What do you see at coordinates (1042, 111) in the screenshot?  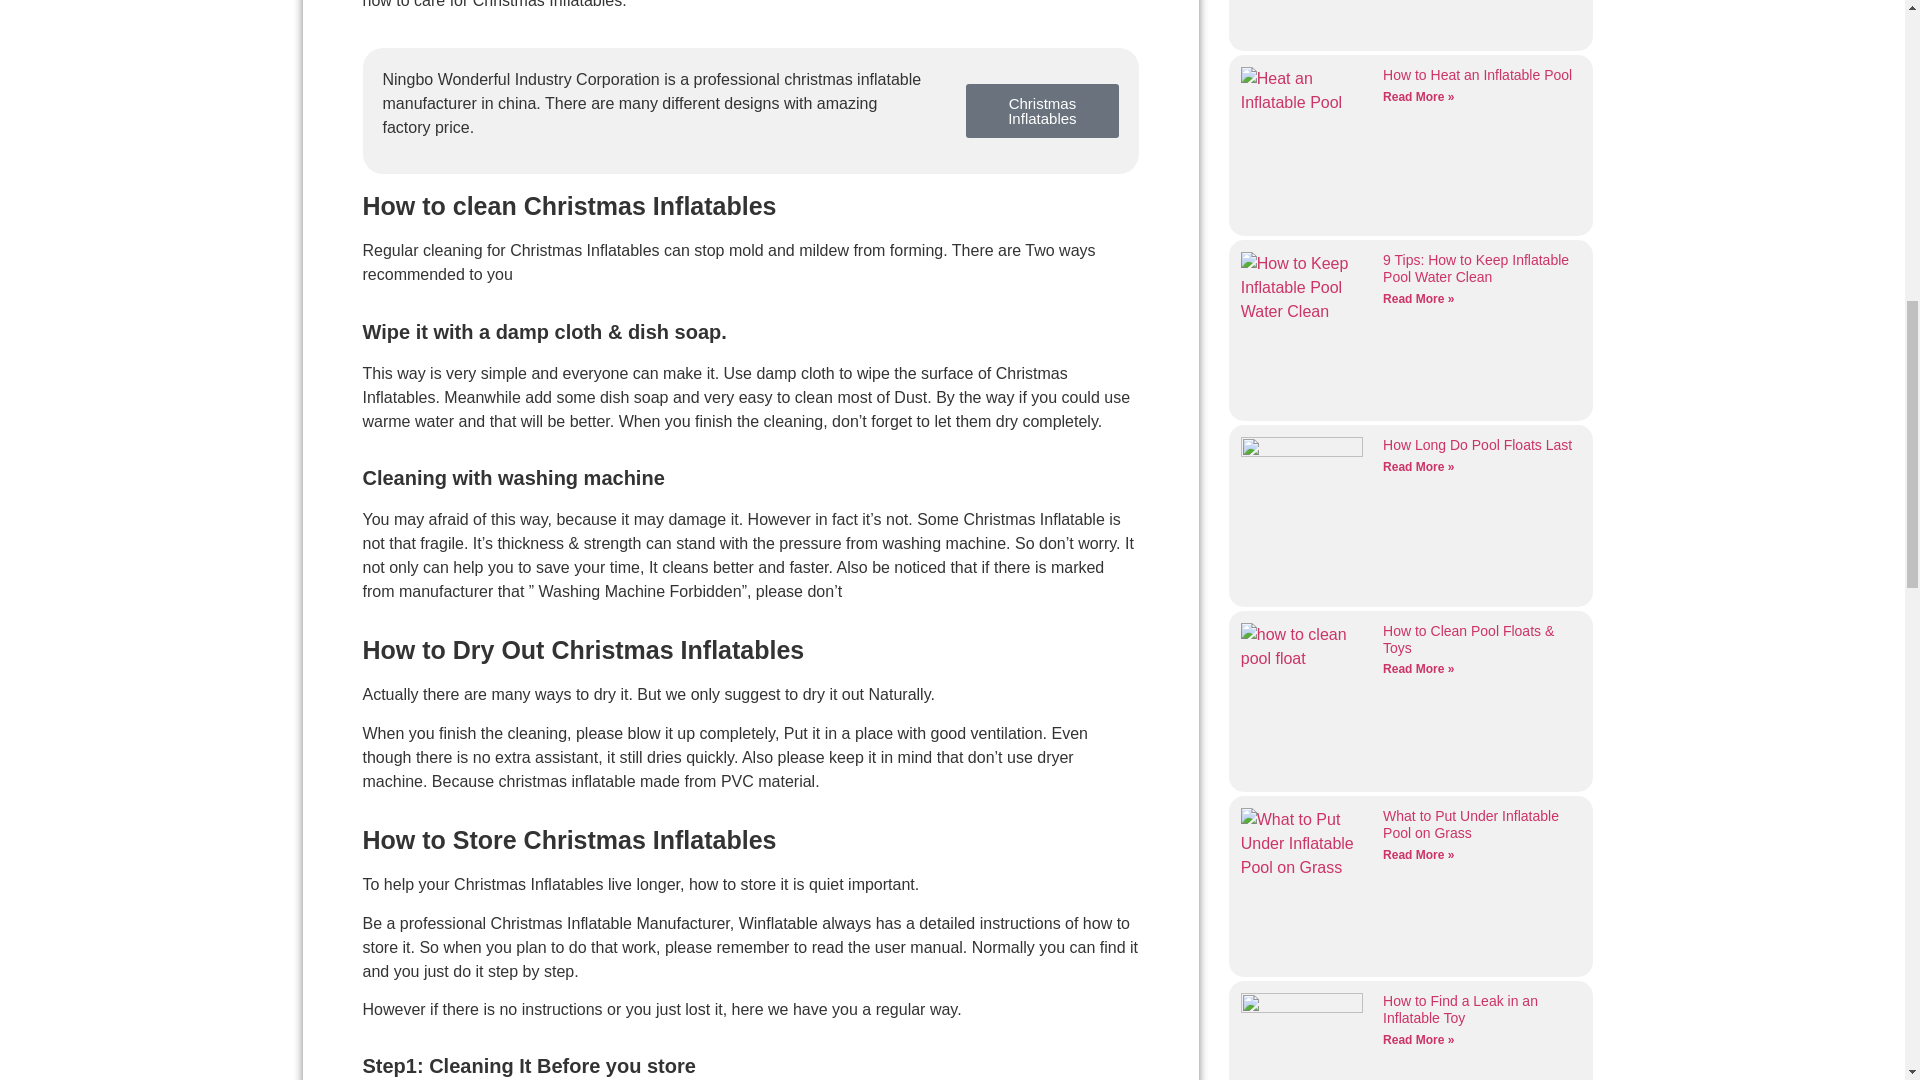 I see `Christmas Inflatables` at bounding box center [1042, 111].